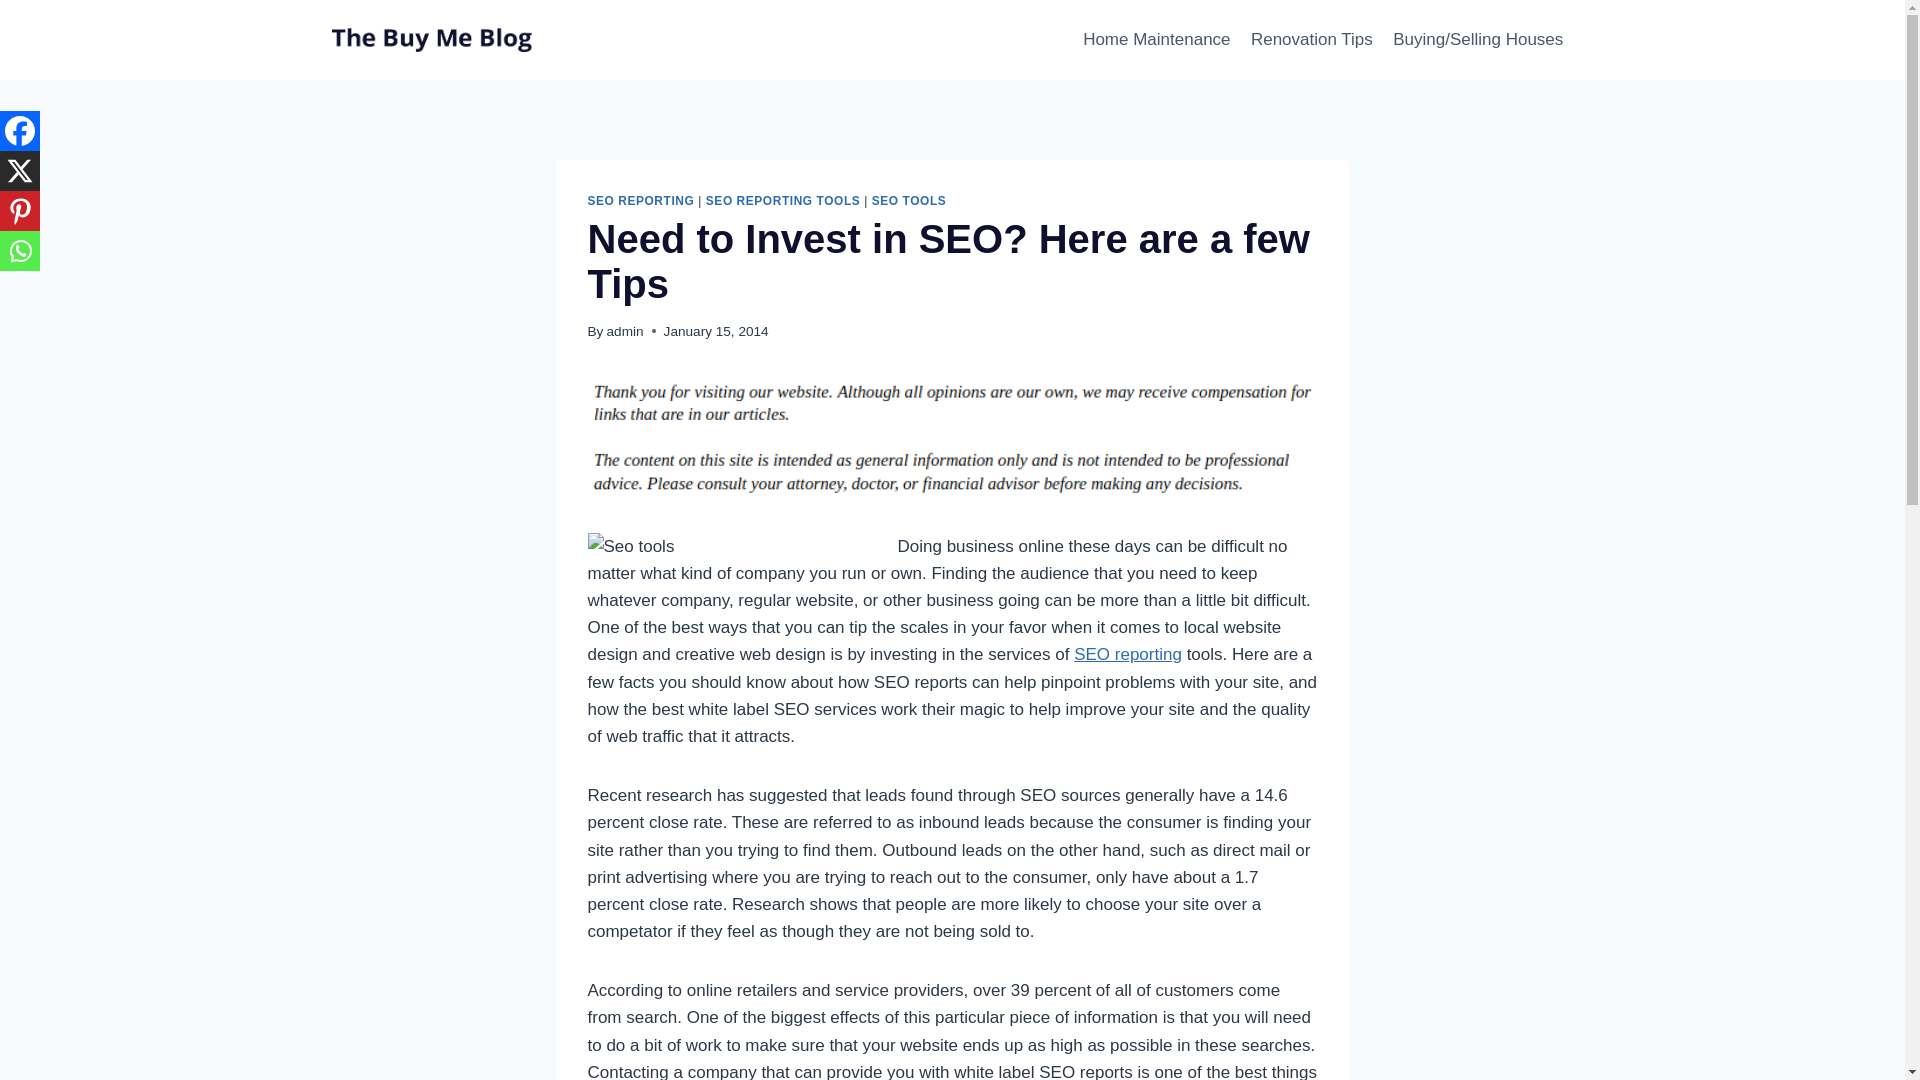 This screenshot has height=1080, width=1920. I want to click on SEO REPORTING, so click(641, 201).